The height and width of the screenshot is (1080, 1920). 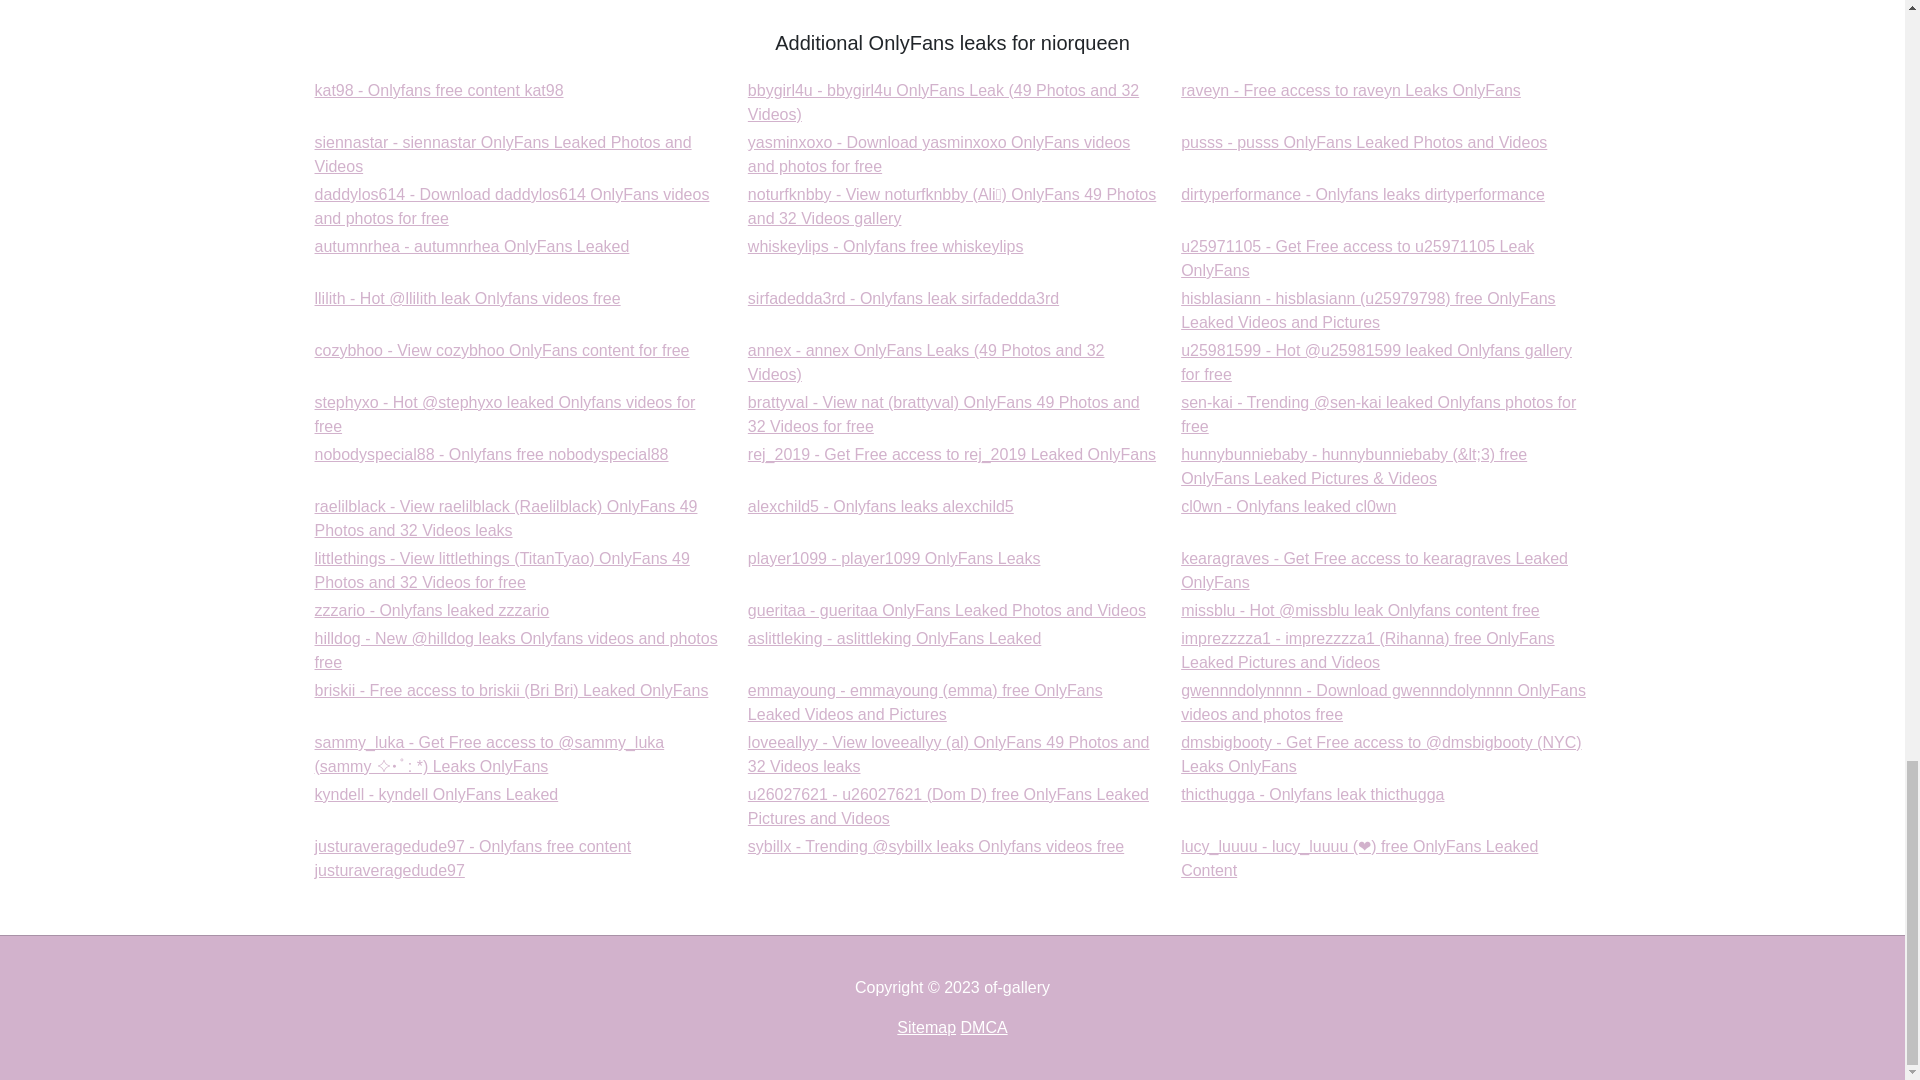 I want to click on kat98 - Onlyfans free content kat98, so click(x=1357, y=258).